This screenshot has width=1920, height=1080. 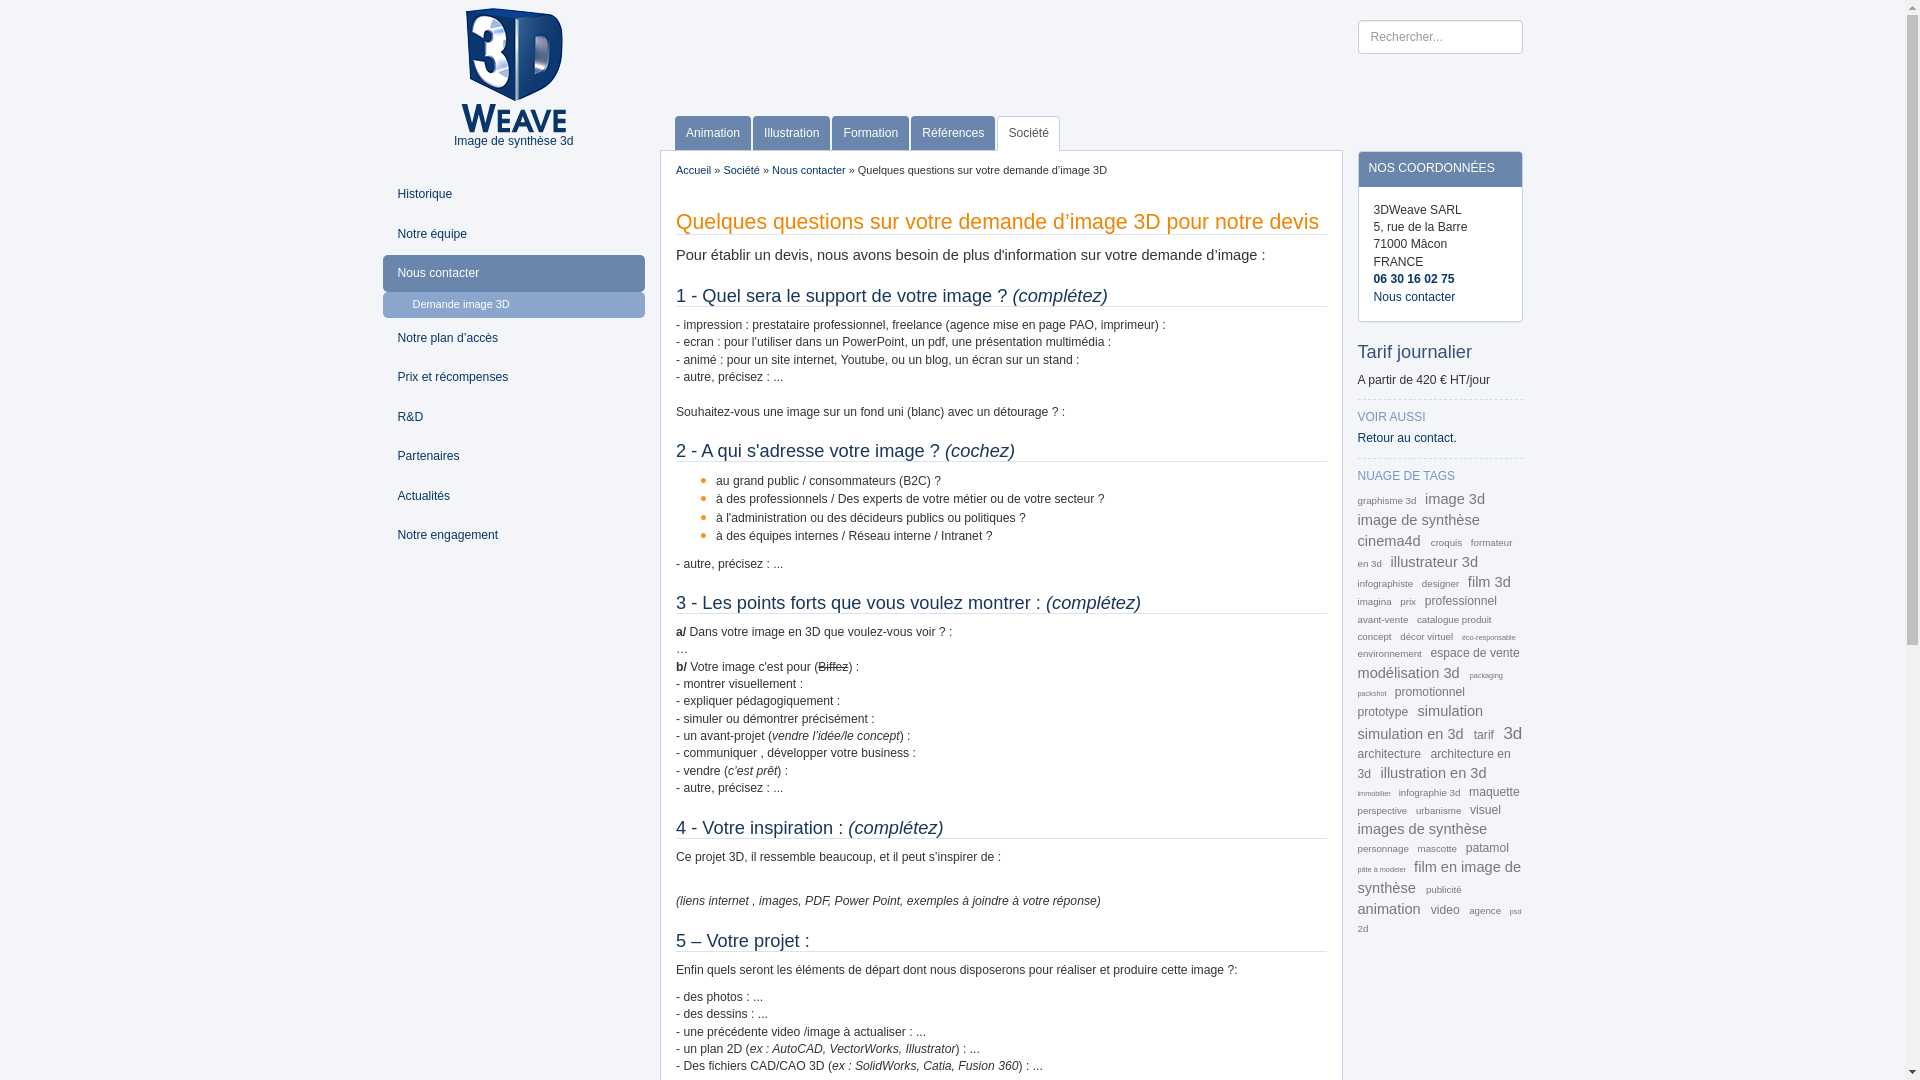 I want to click on prototype, so click(x=1385, y=712).